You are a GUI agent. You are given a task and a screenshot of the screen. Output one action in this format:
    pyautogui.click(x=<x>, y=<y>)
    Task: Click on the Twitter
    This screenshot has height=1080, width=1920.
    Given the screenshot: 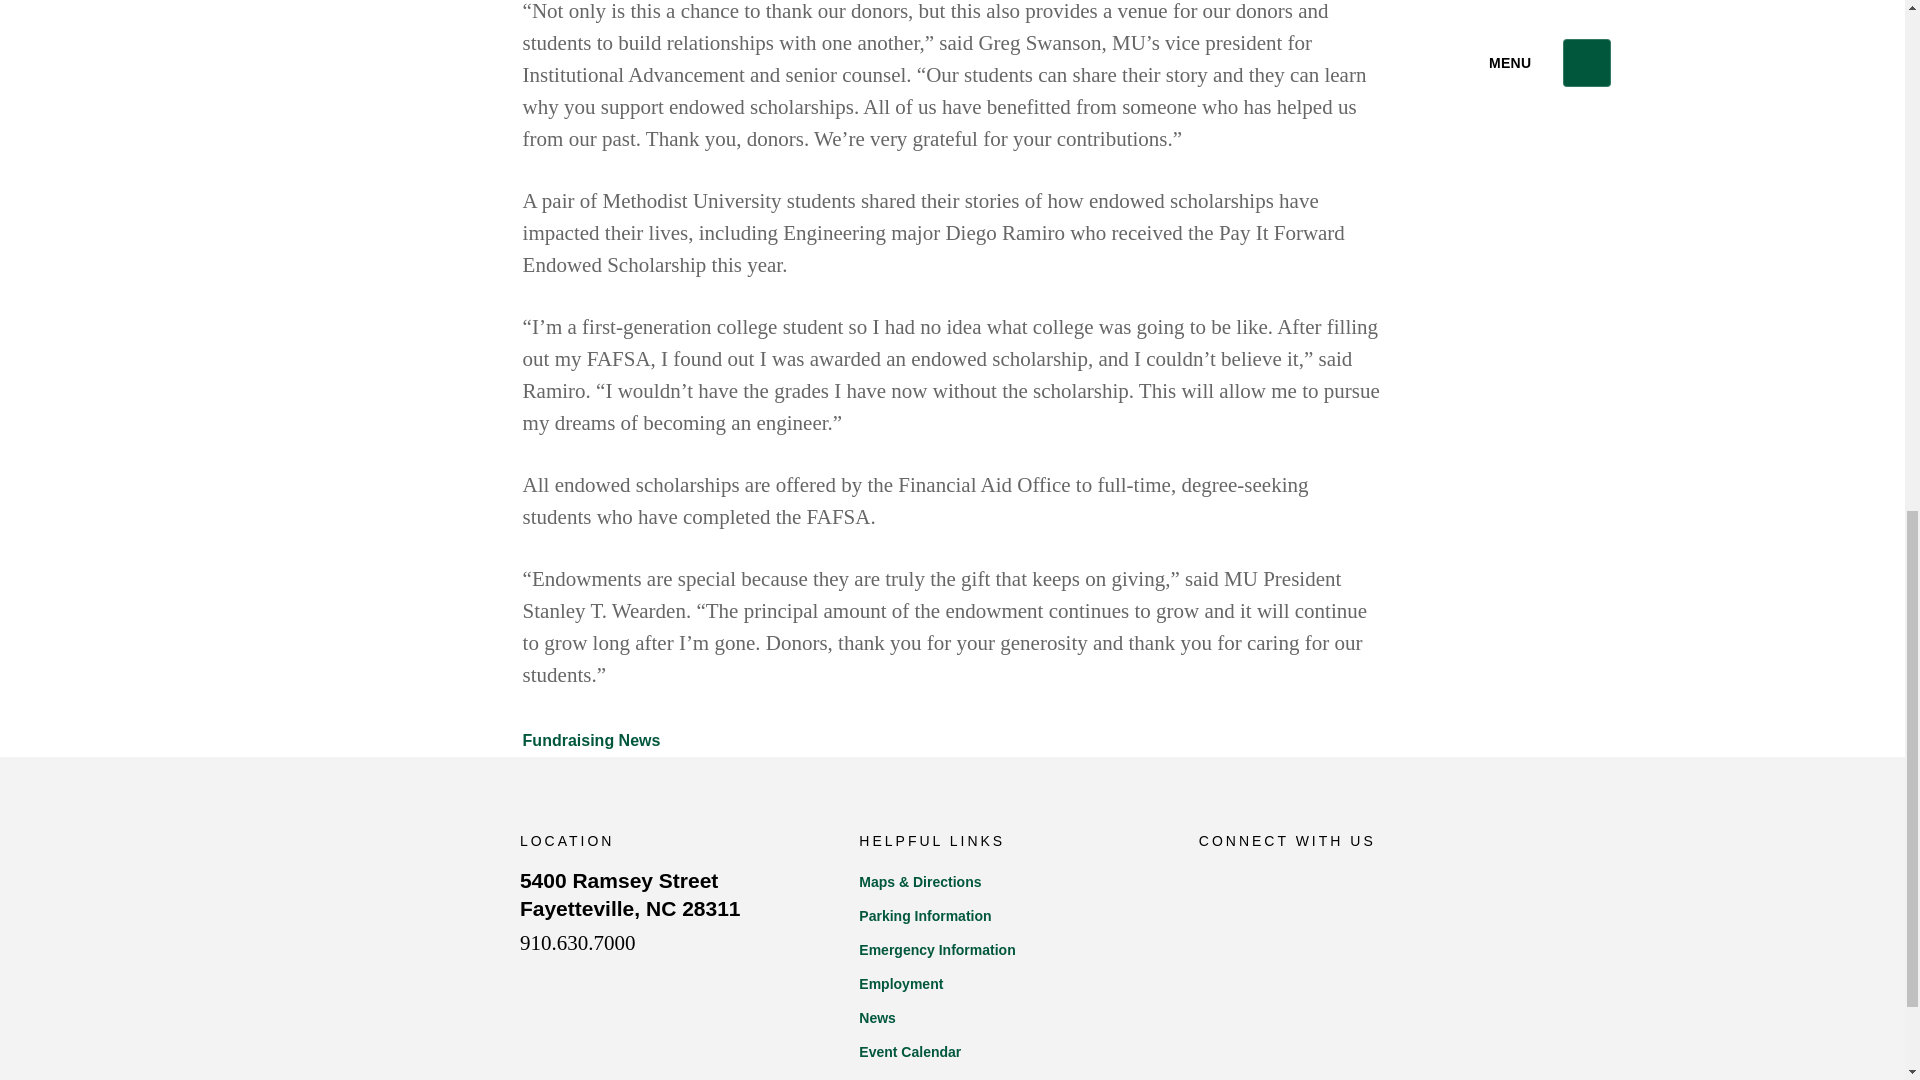 What is the action you would take?
    pyautogui.click(x=578, y=942)
    